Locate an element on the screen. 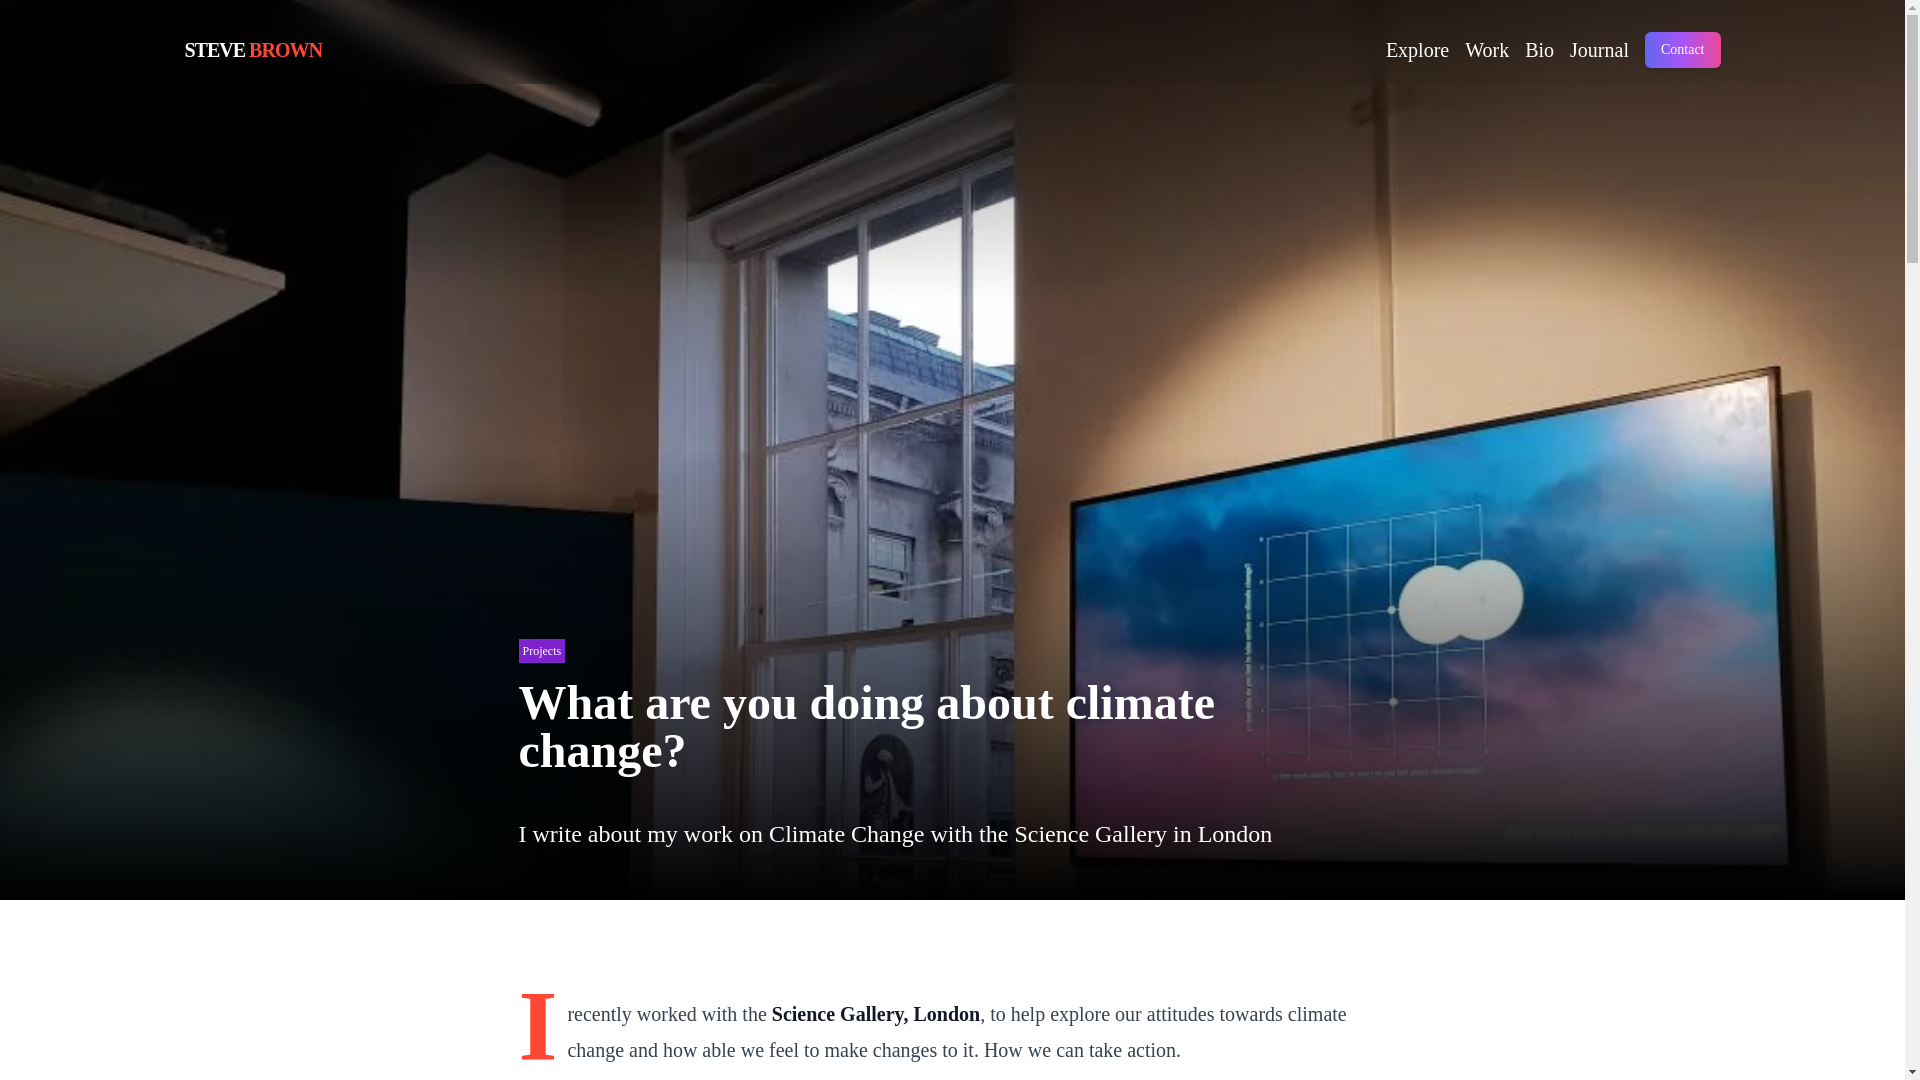 The image size is (1920, 1080). Bio is located at coordinates (1538, 49).